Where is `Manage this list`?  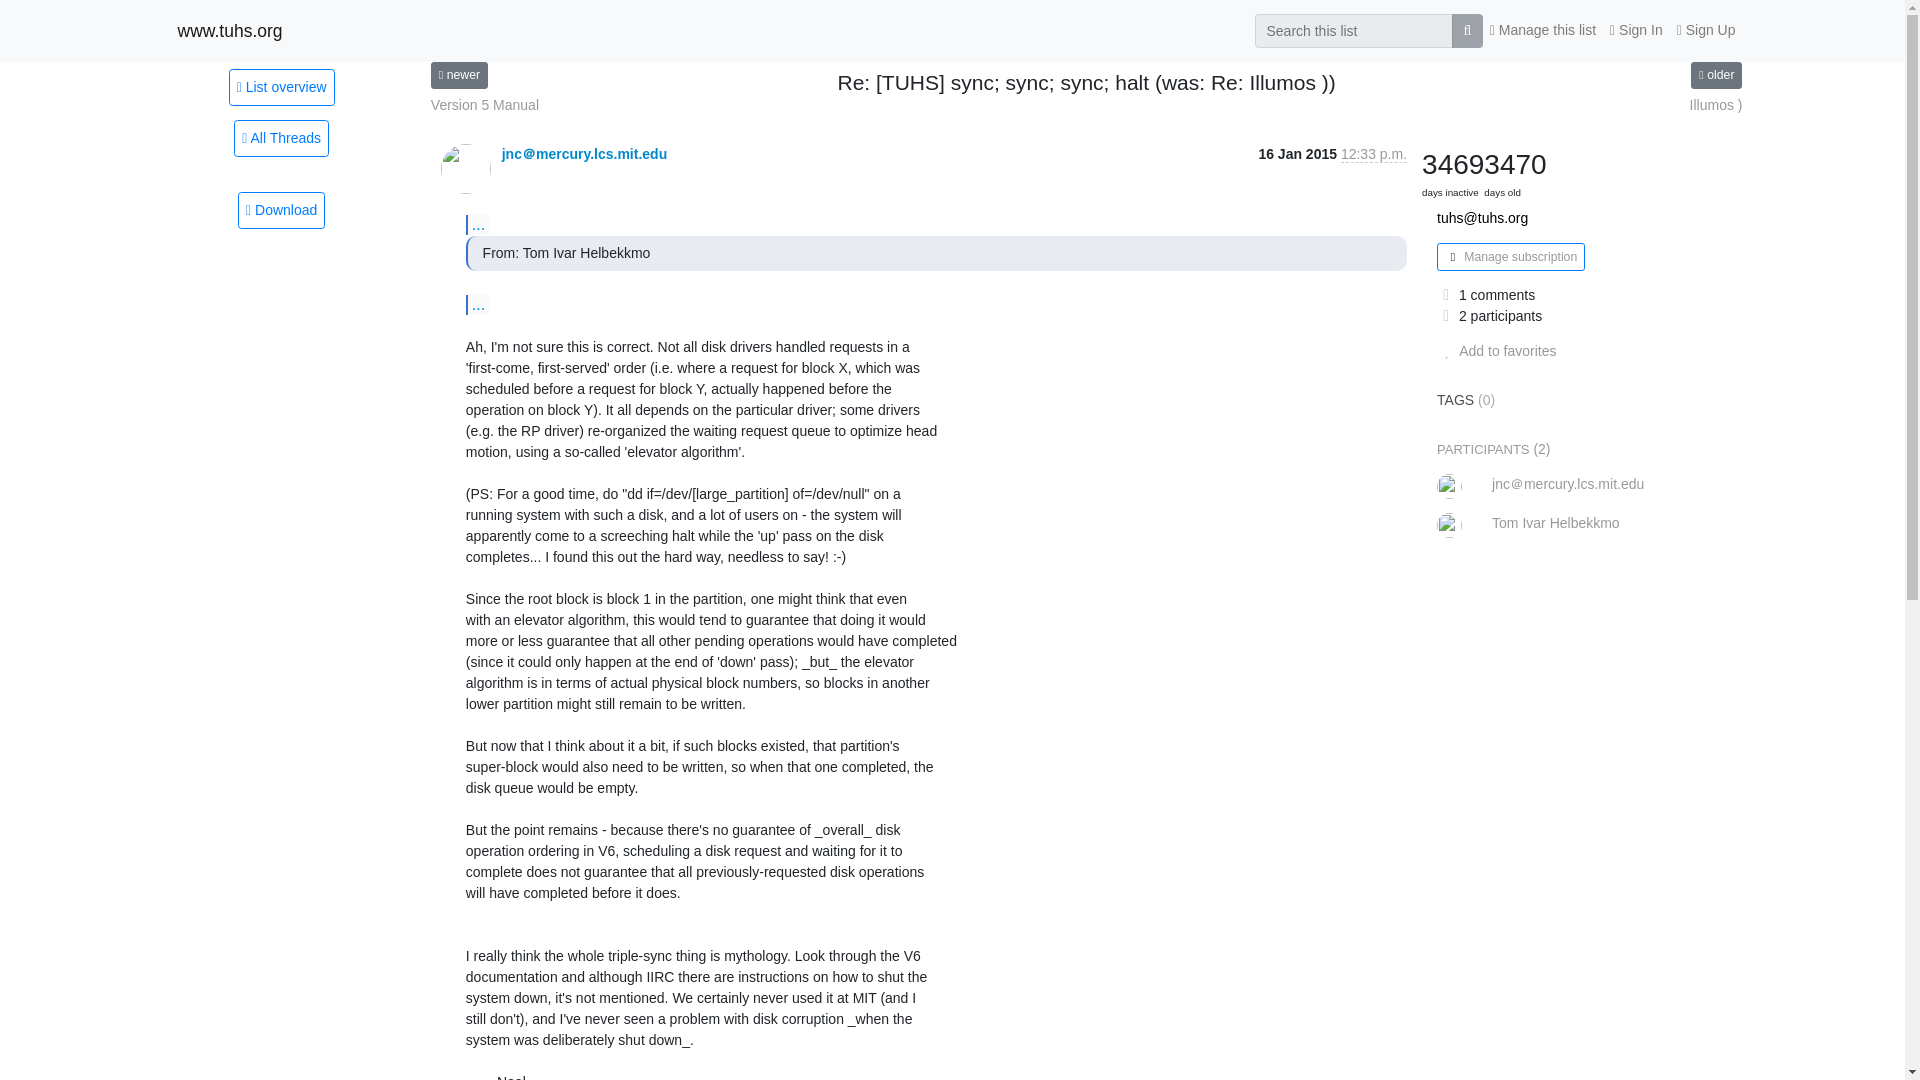
Manage this list is located at coordinates (1542, 30).